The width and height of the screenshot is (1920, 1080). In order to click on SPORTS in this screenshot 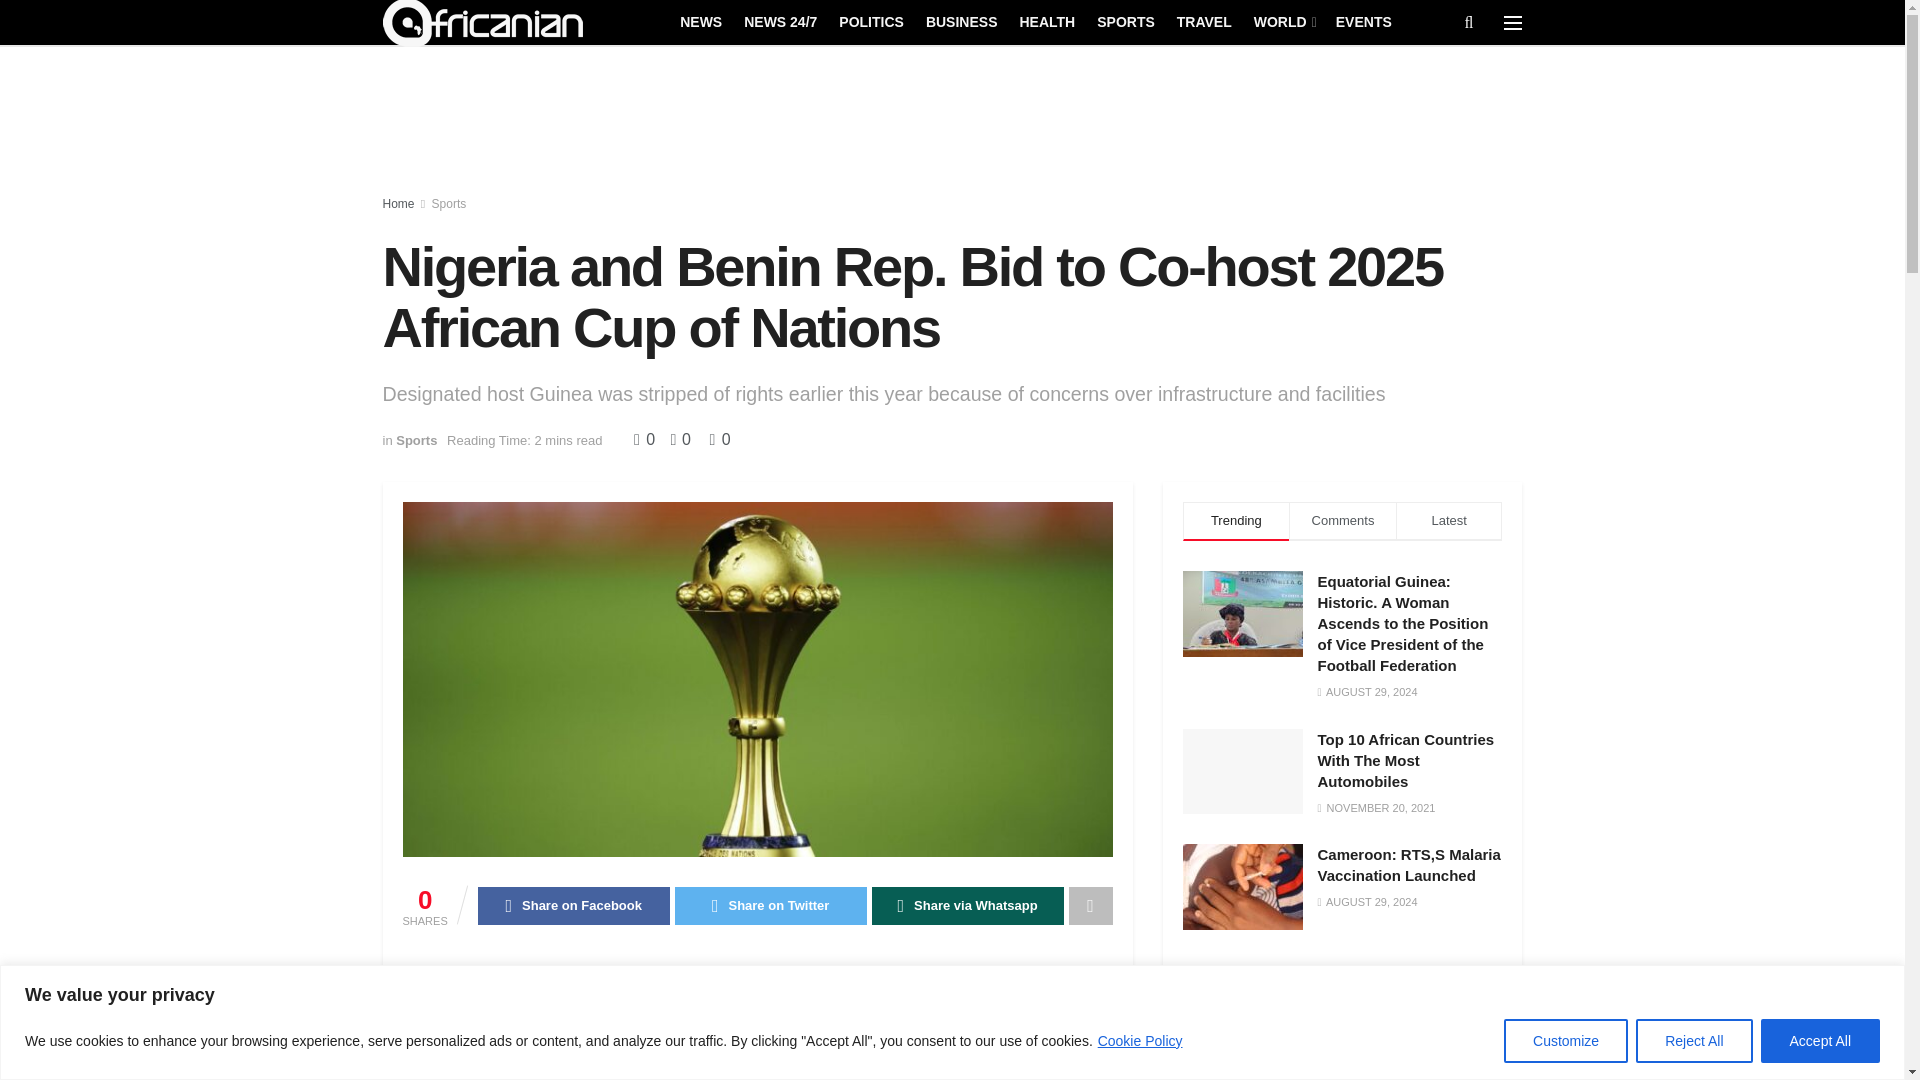, I will do `click(1126, 21)`.